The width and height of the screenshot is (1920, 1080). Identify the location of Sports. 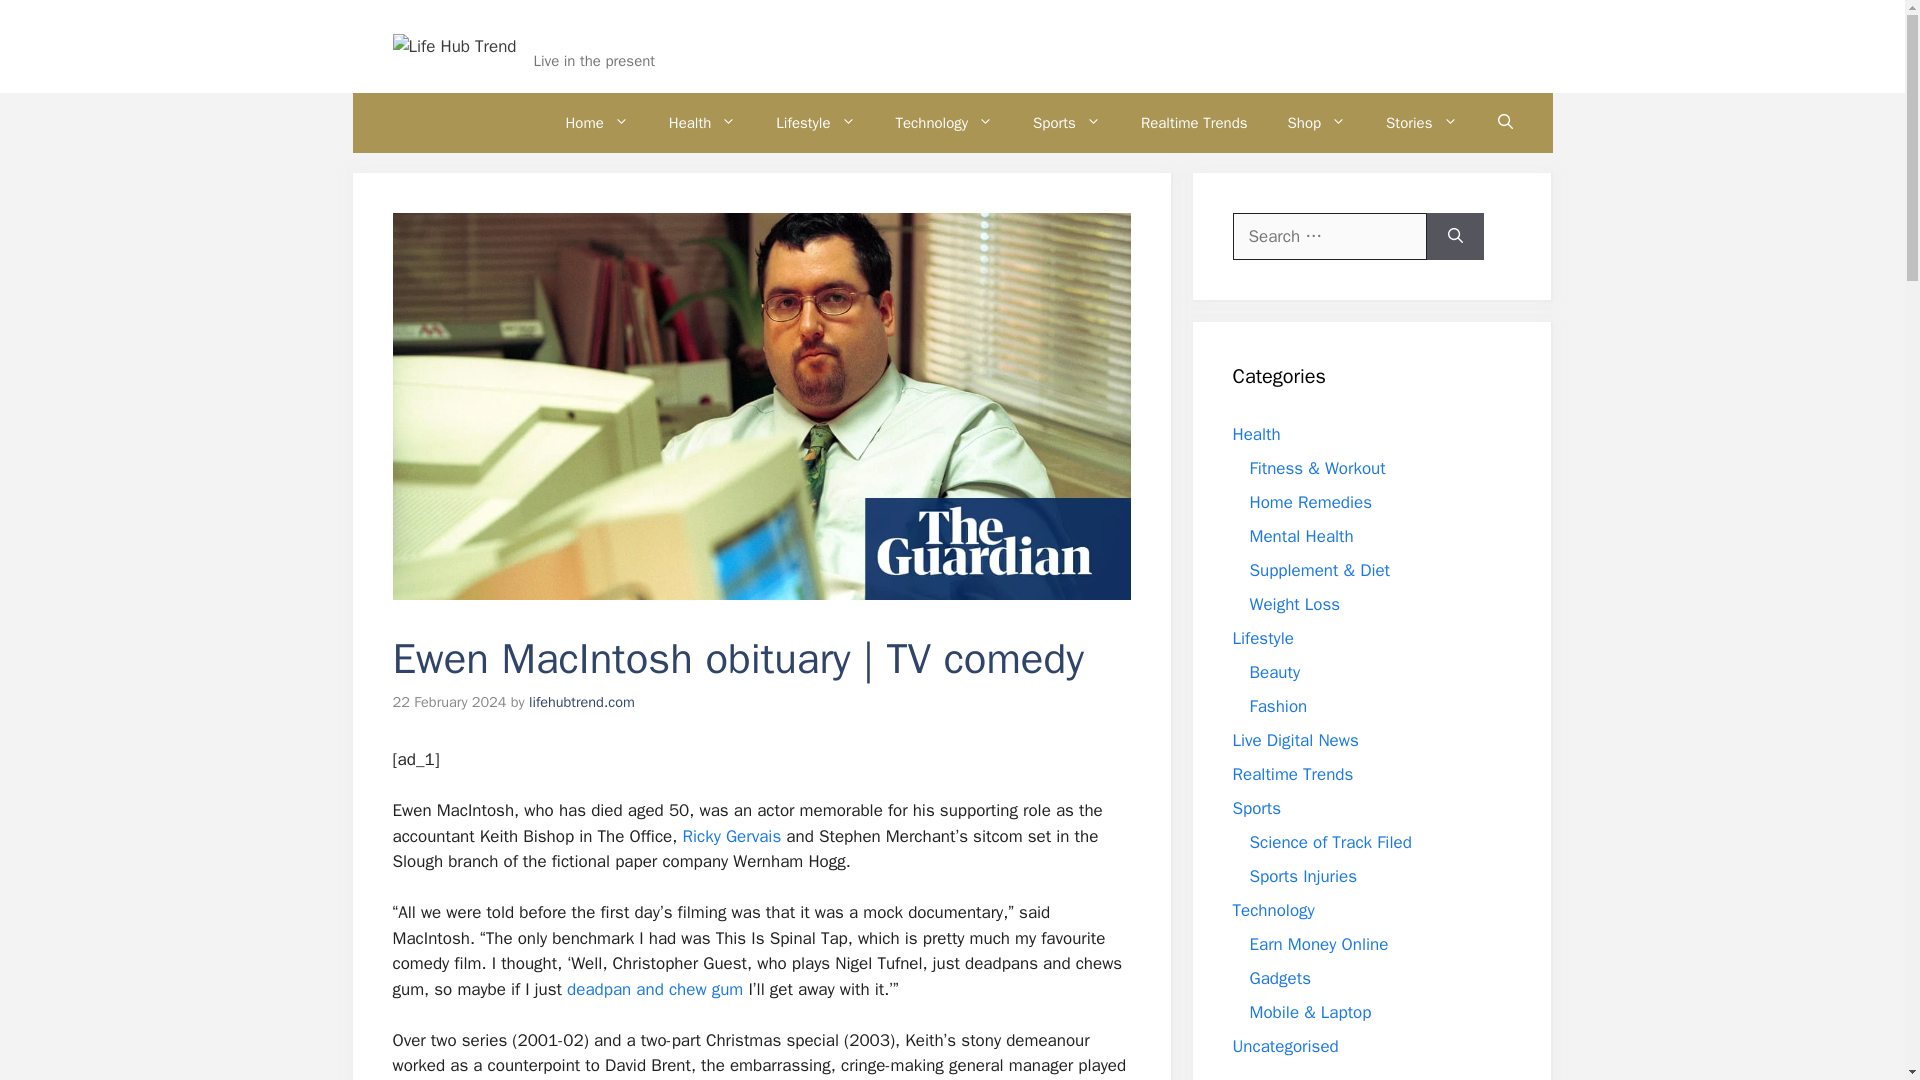
(1067, 122).